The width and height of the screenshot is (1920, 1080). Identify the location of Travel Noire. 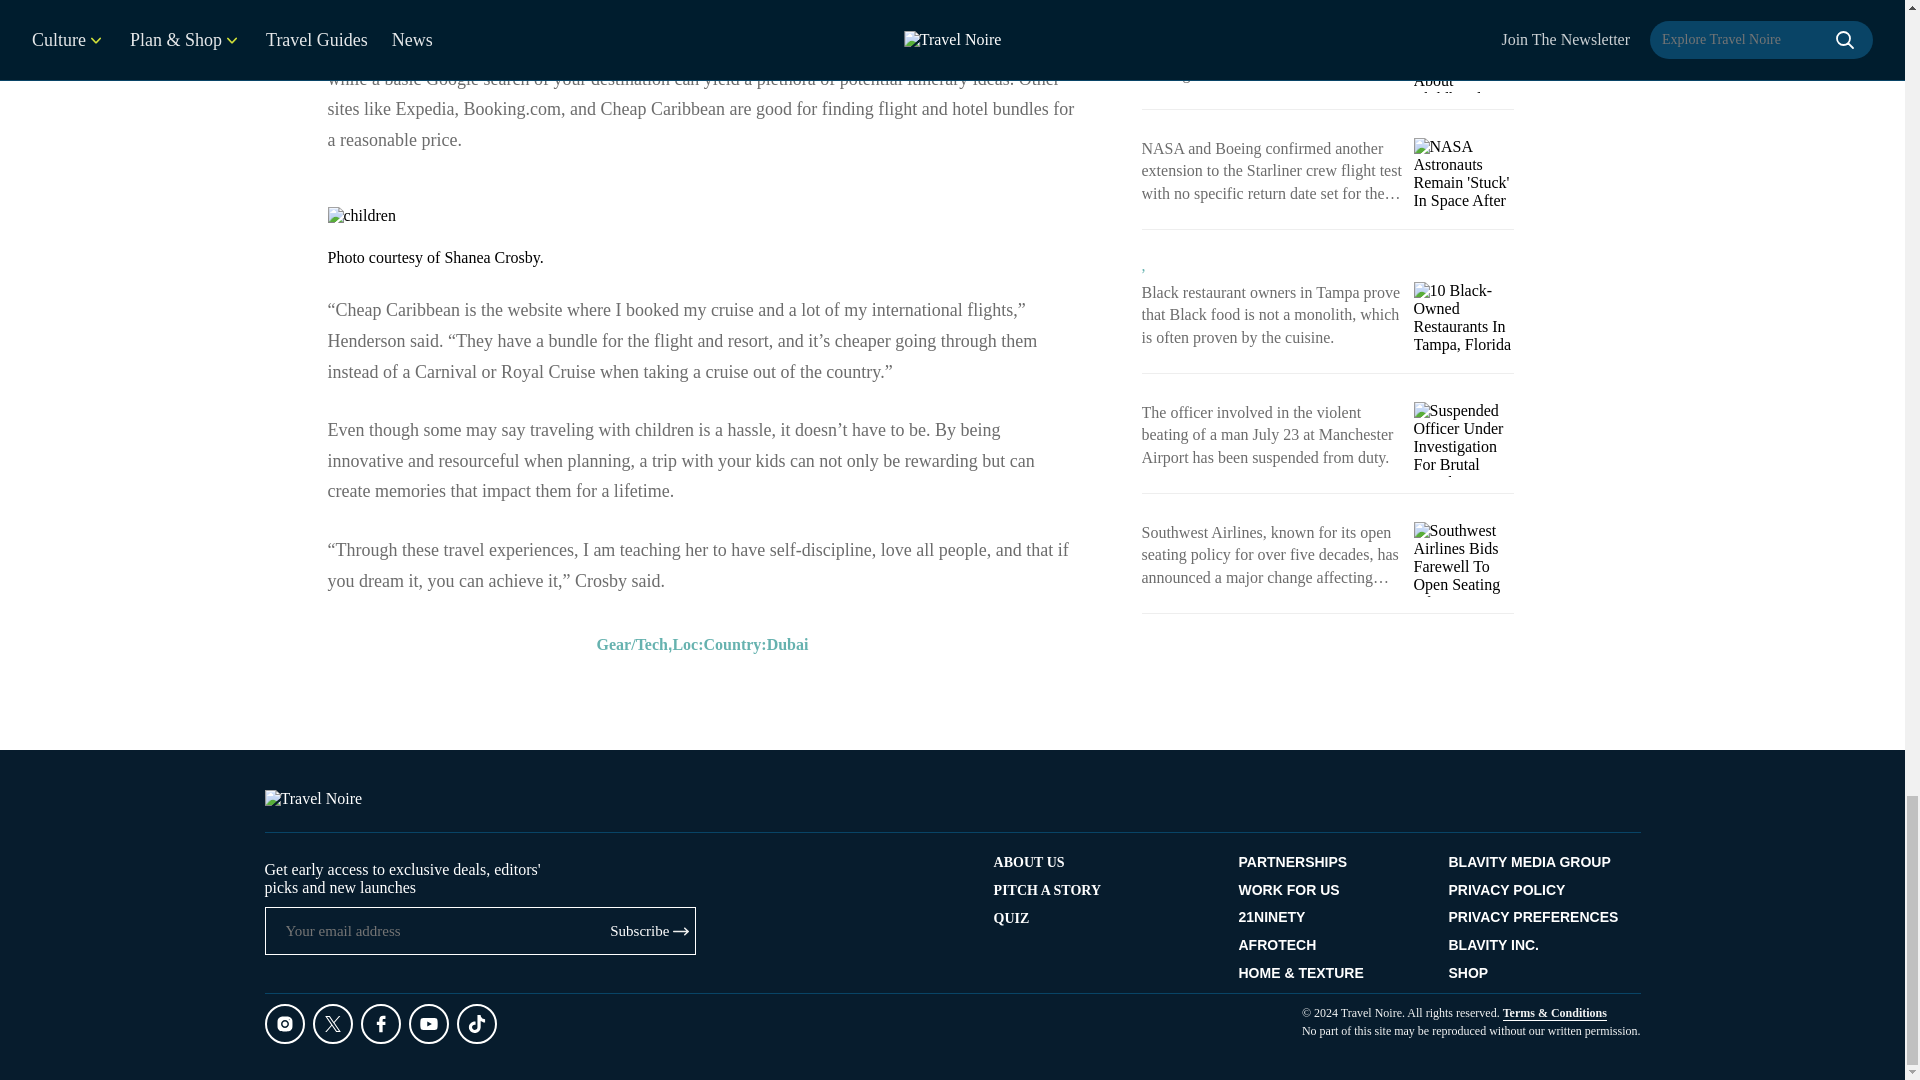
(313, 798).